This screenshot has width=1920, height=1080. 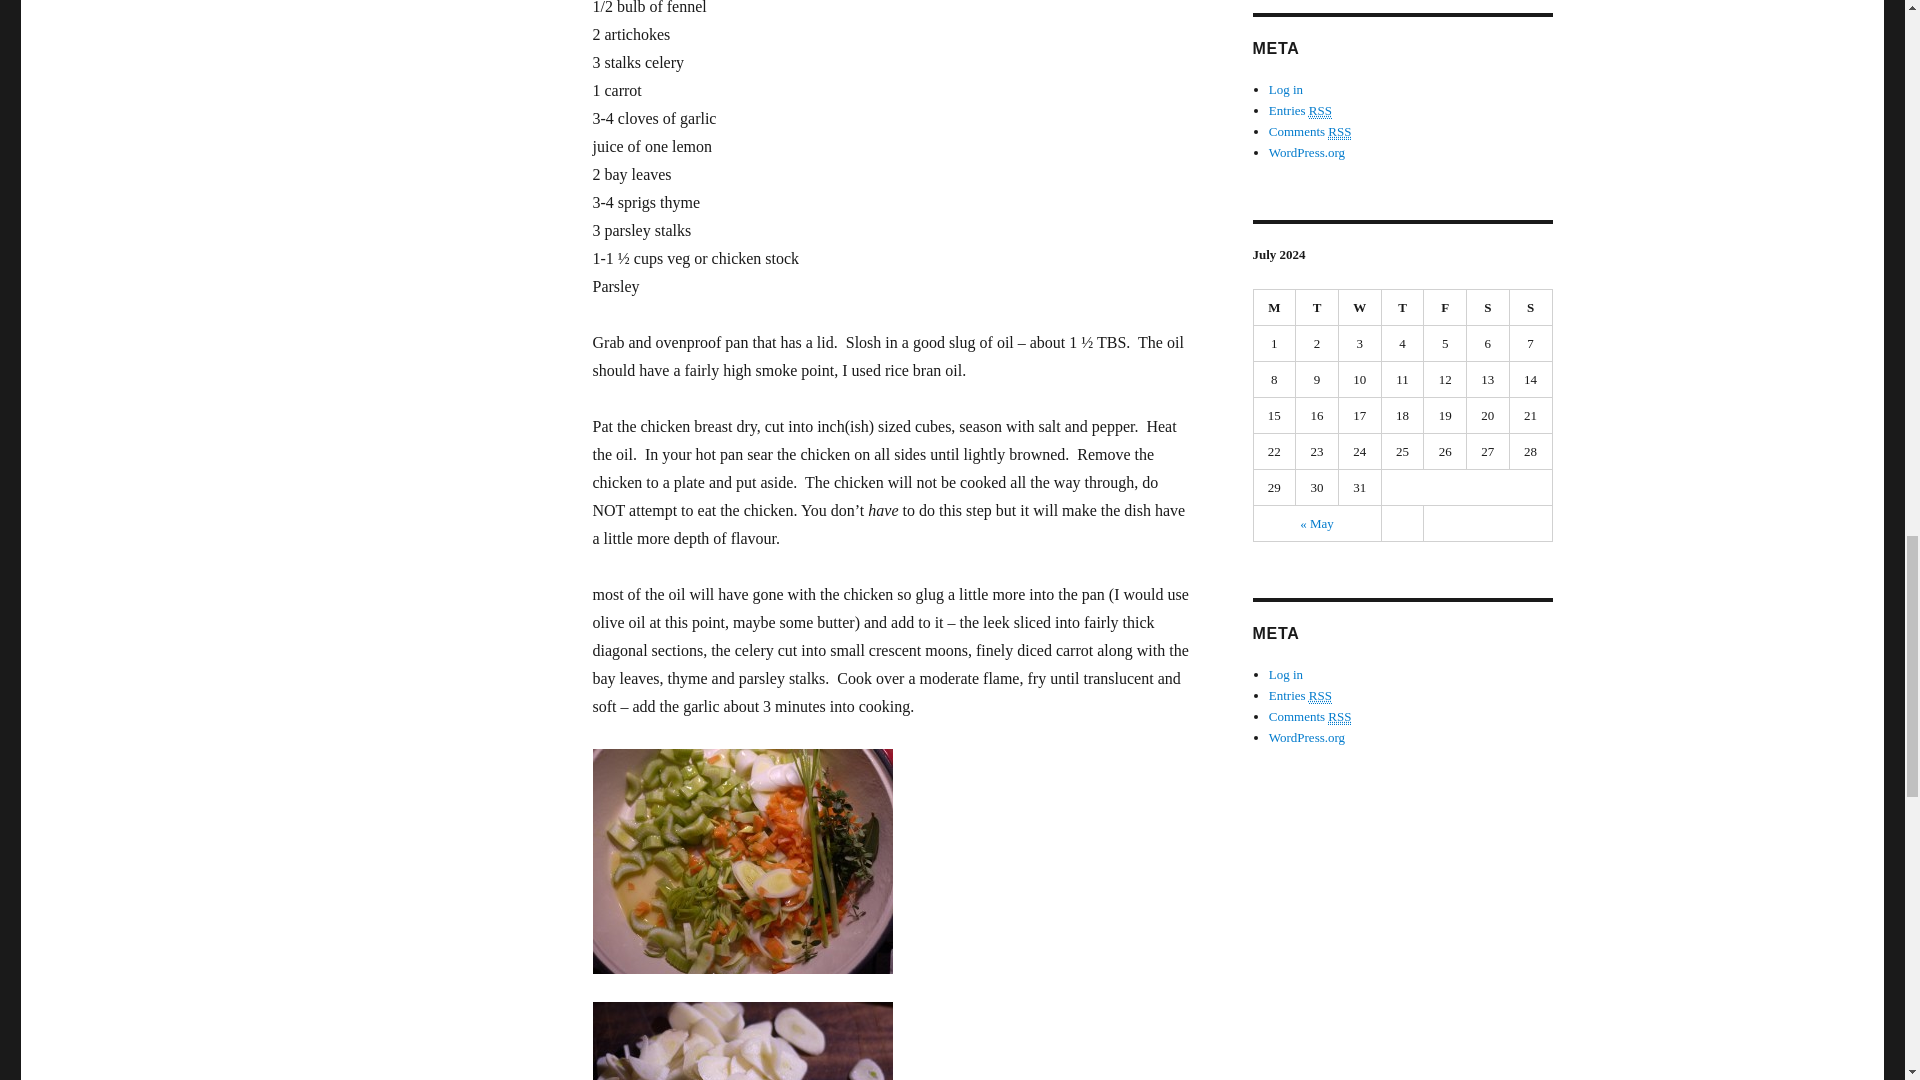 I want to click on Monday, so click(x=1275, y=308).